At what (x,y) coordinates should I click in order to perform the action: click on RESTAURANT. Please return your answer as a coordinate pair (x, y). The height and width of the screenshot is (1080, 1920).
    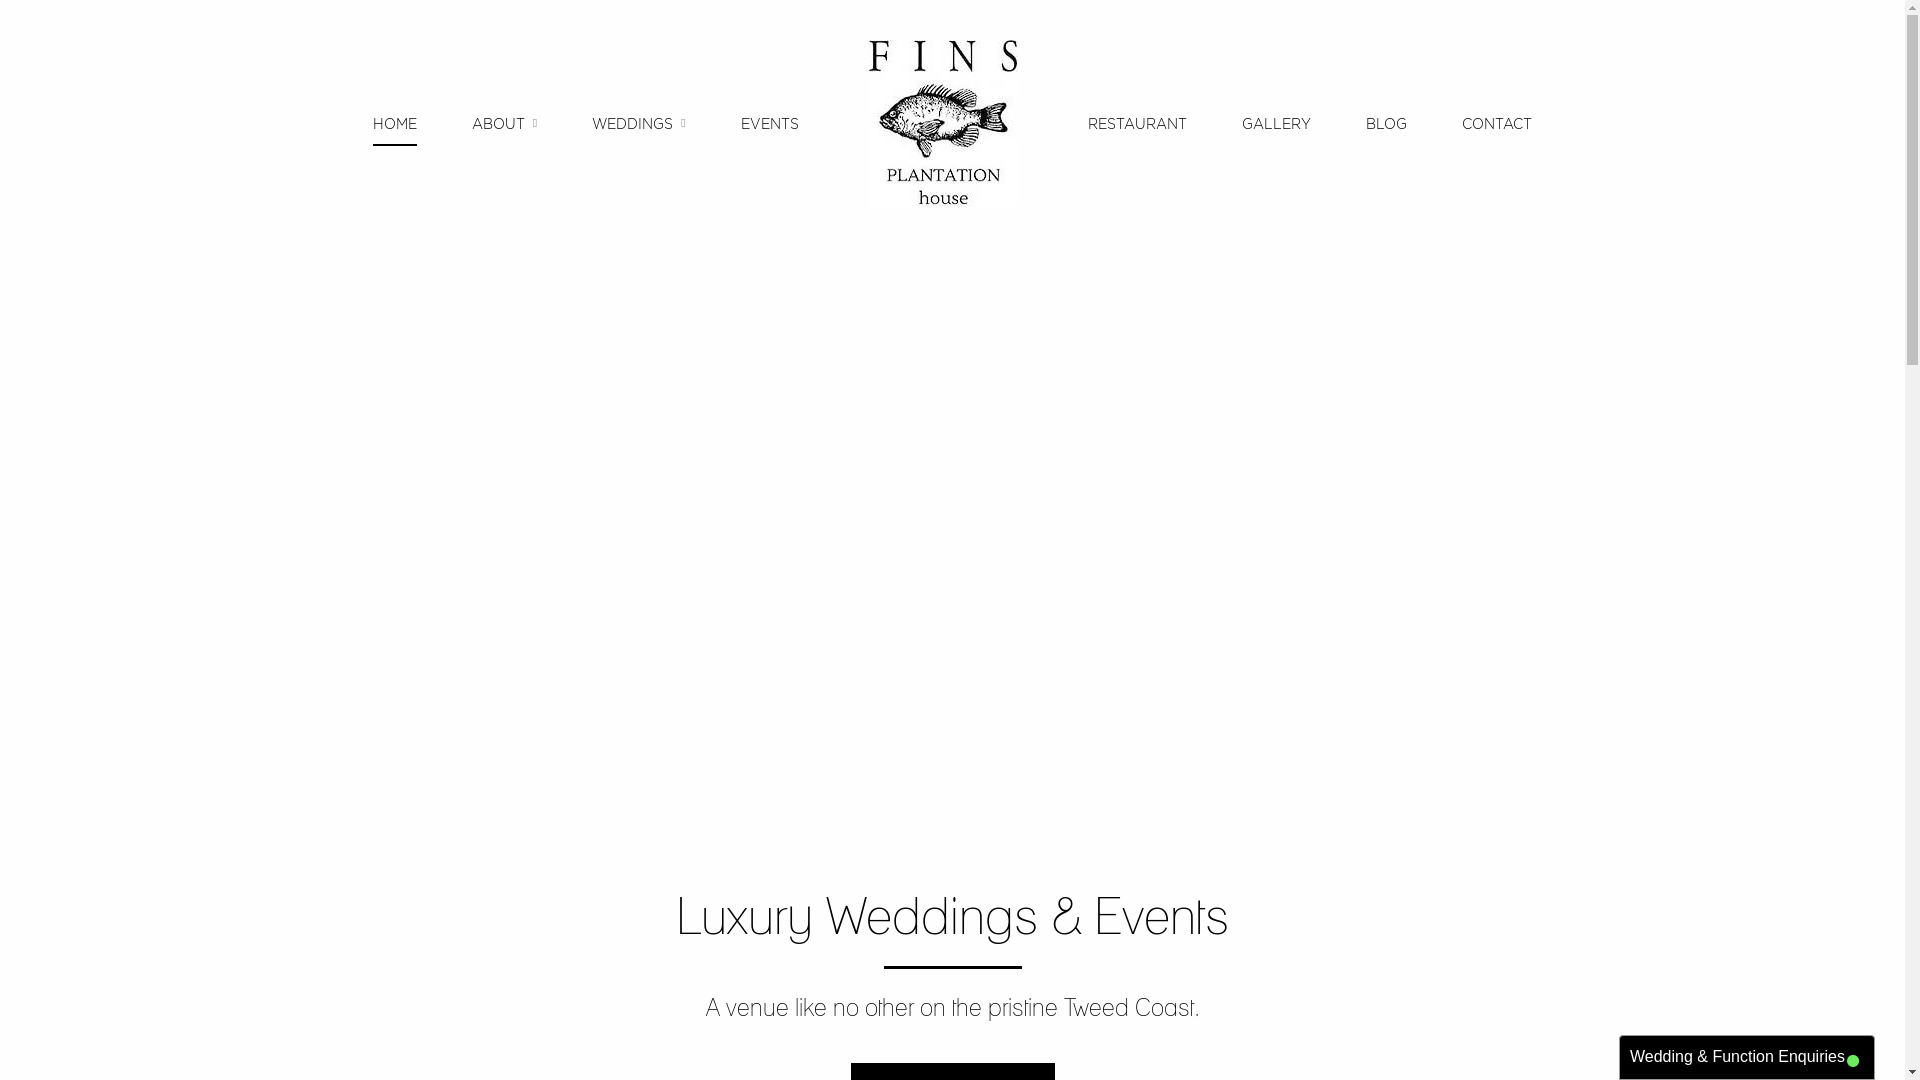
    Looking at the image, I should click on (1138, 123).